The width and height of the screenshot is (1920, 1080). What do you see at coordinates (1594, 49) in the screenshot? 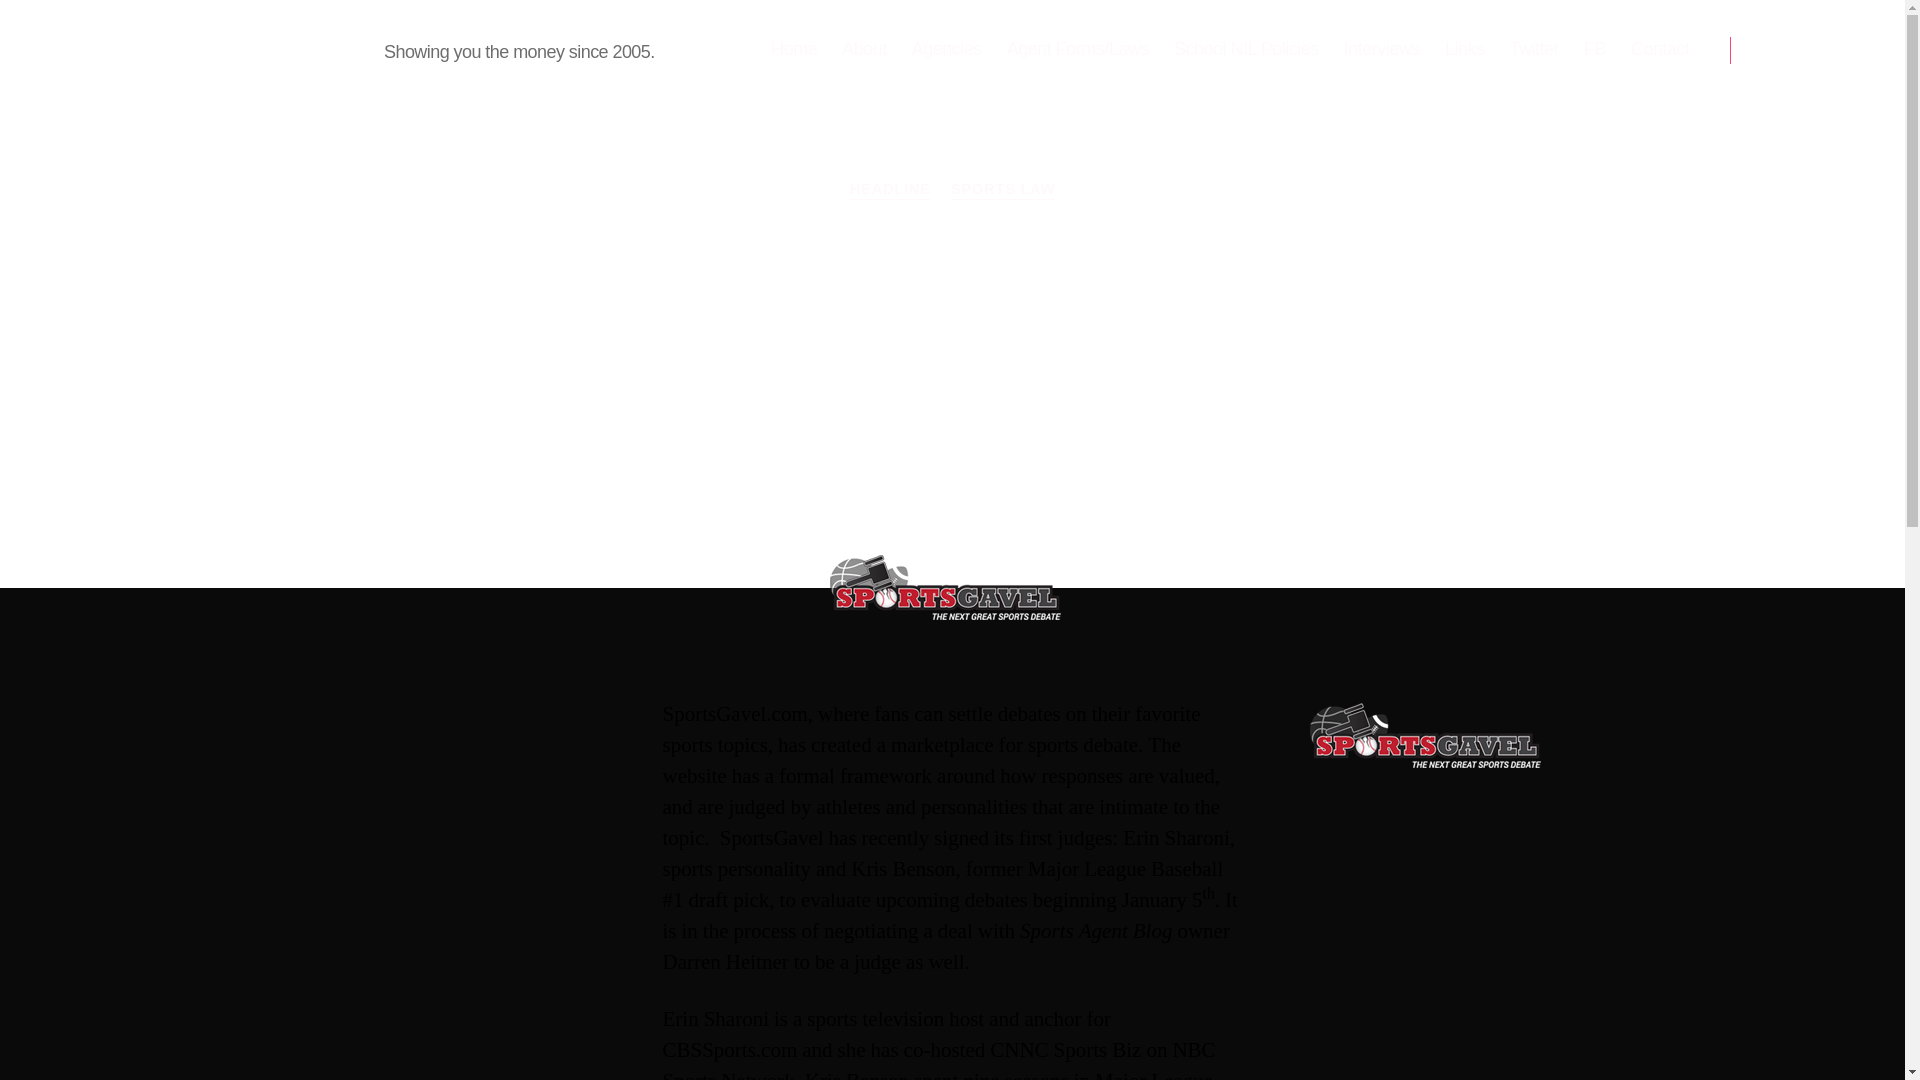
I see `FB` at bounding box center [1594, 49].